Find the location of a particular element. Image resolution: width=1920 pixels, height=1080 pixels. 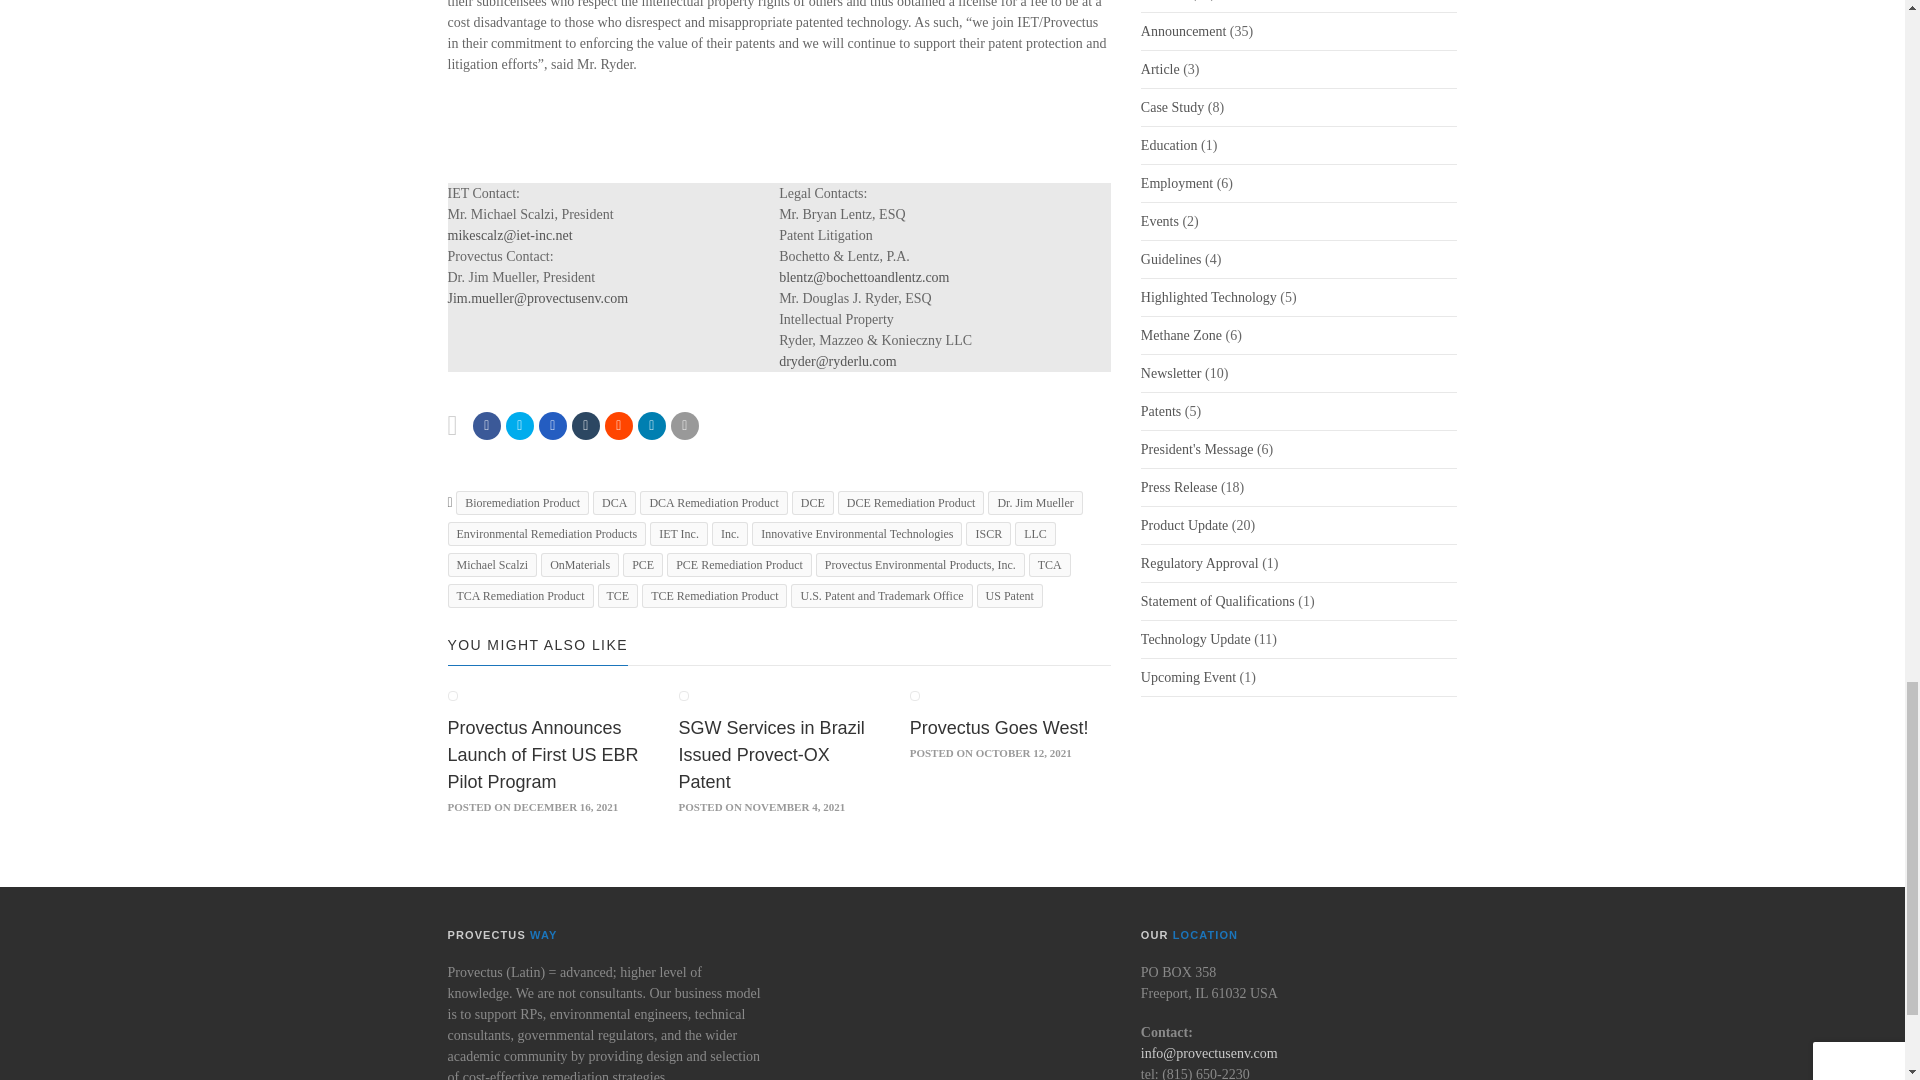

Share on Facebook is located at coordinates (486, 425).